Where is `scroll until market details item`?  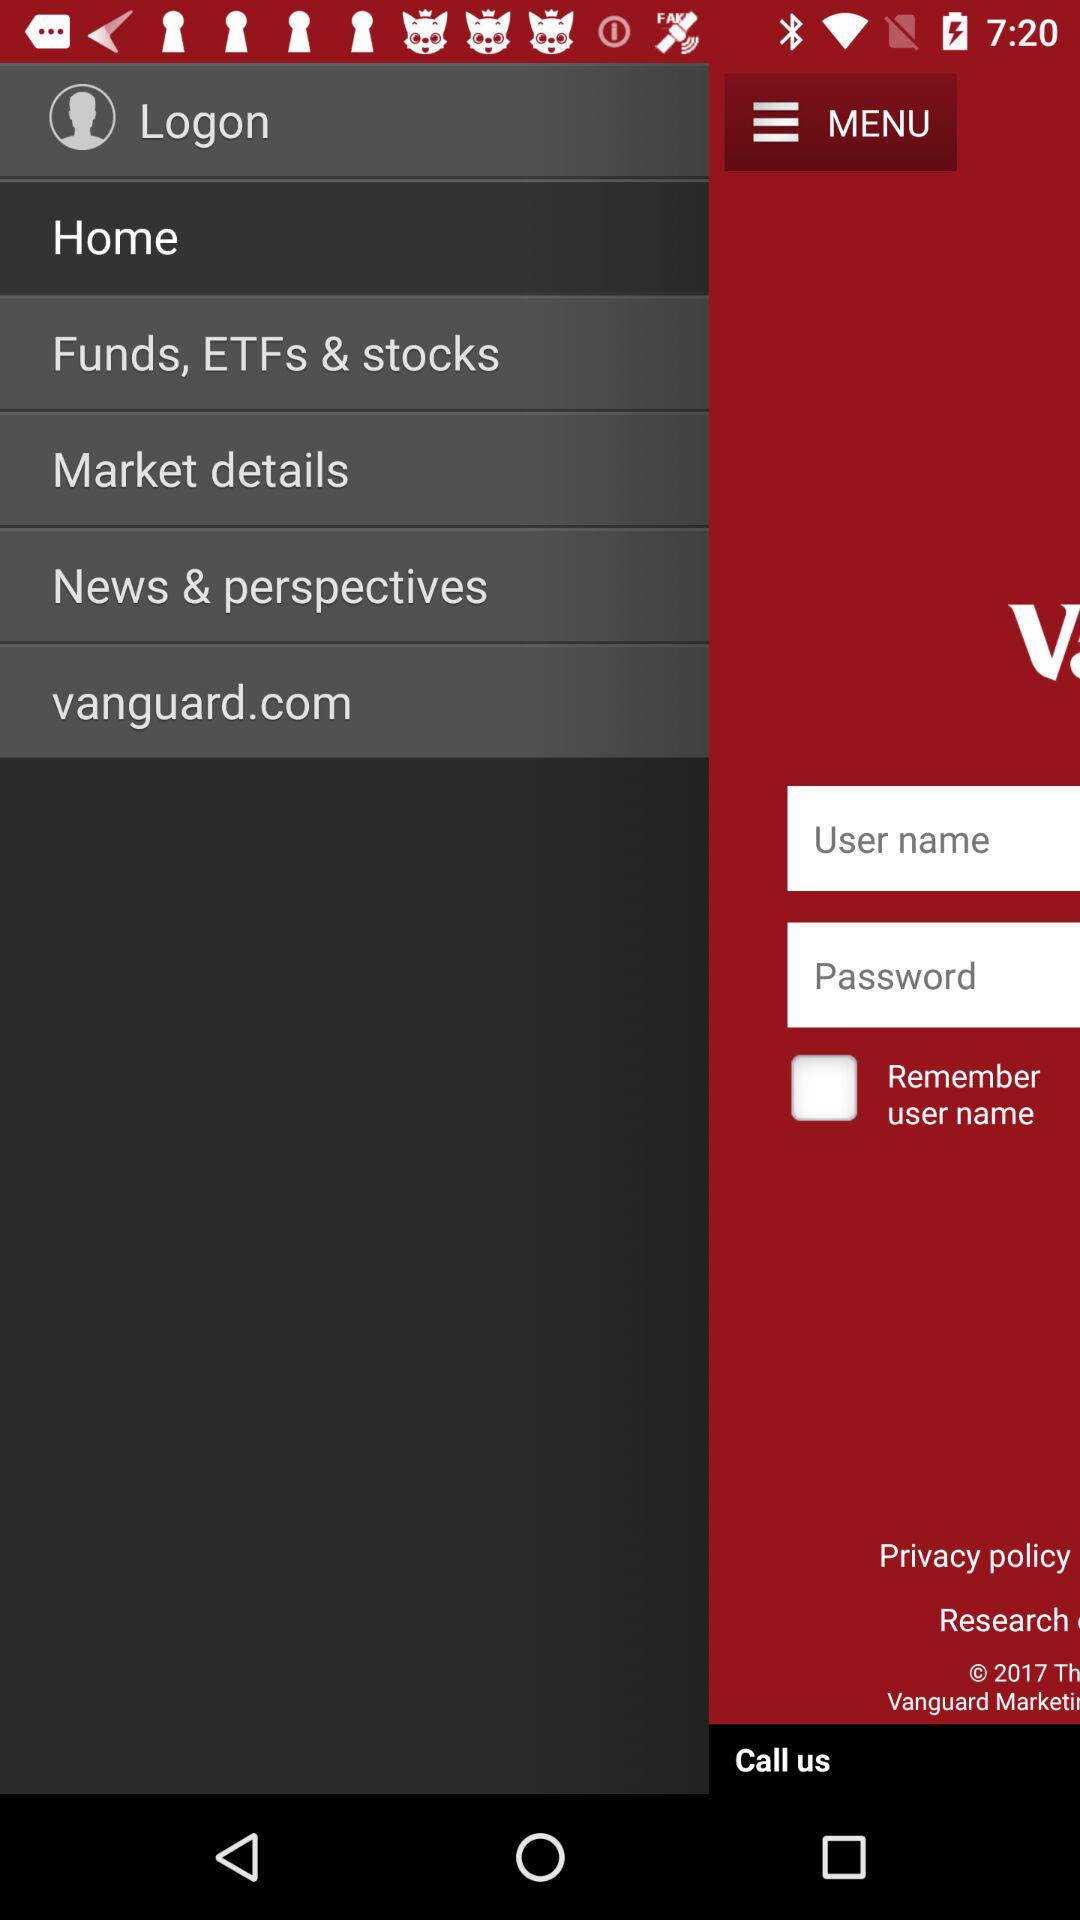
scroll until market details item is located at coordinates (200, 468).